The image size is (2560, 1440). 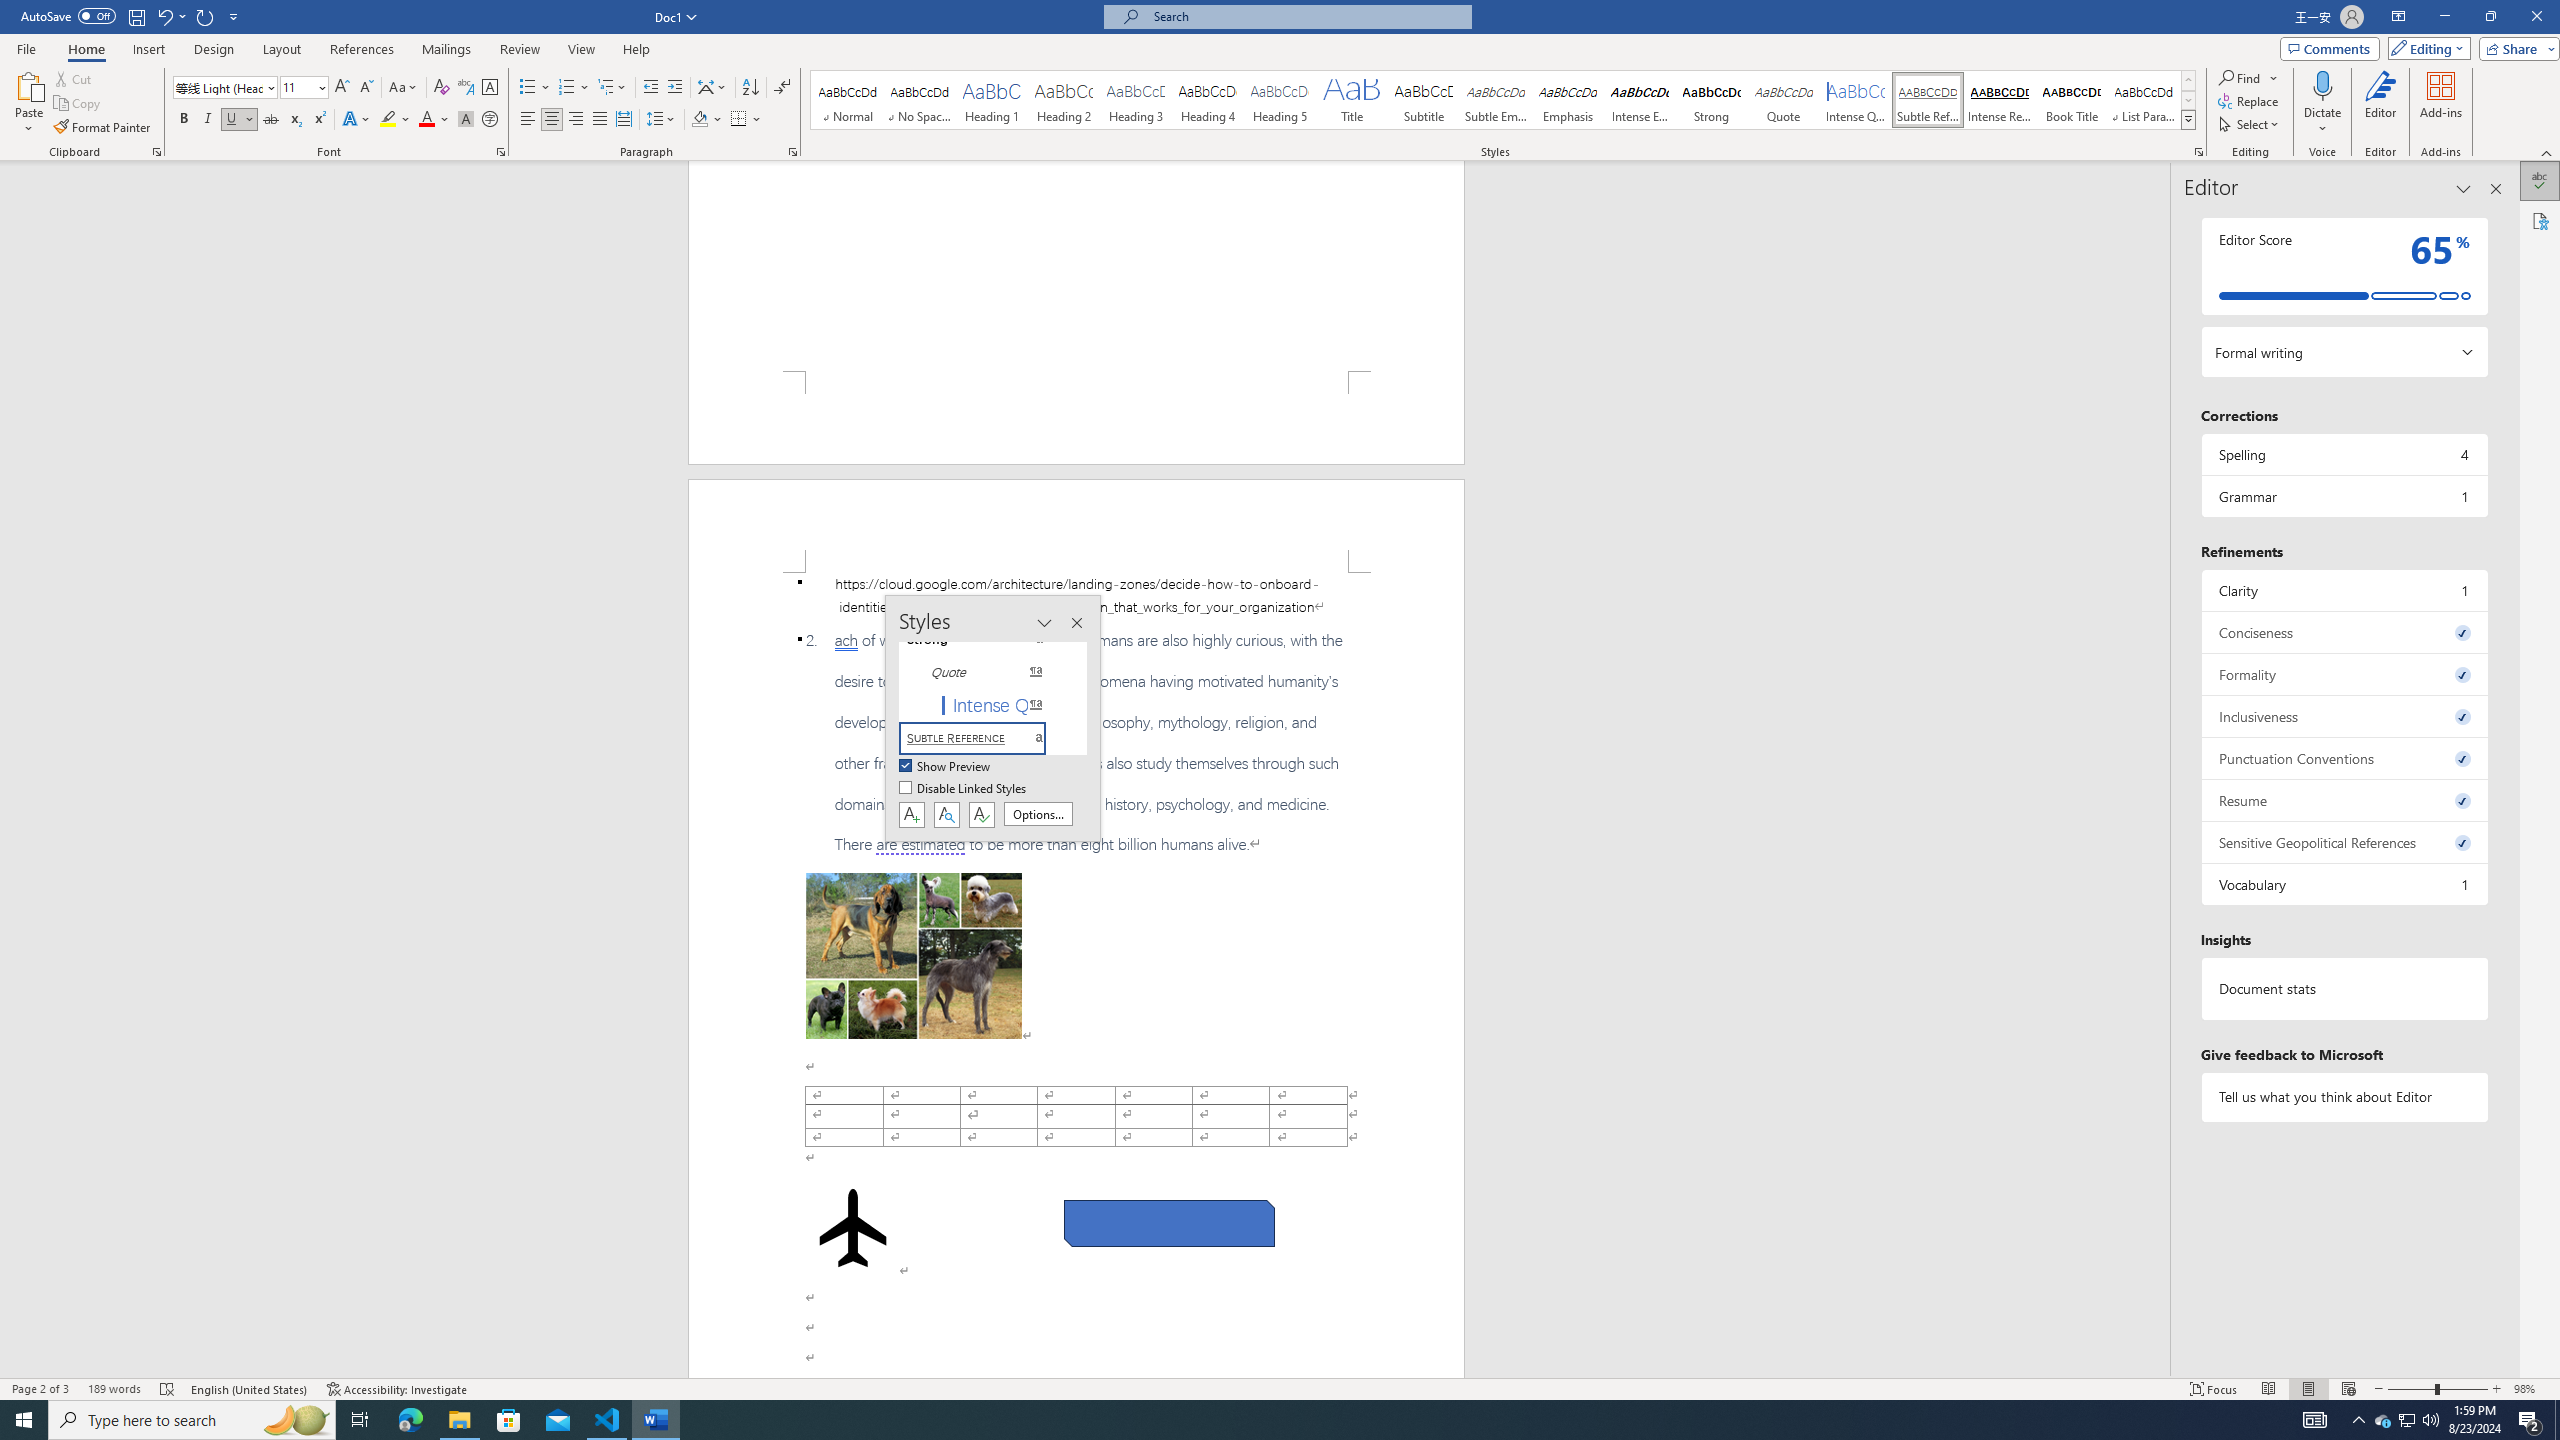 I want to click on Review, so click(x=519, y=49).